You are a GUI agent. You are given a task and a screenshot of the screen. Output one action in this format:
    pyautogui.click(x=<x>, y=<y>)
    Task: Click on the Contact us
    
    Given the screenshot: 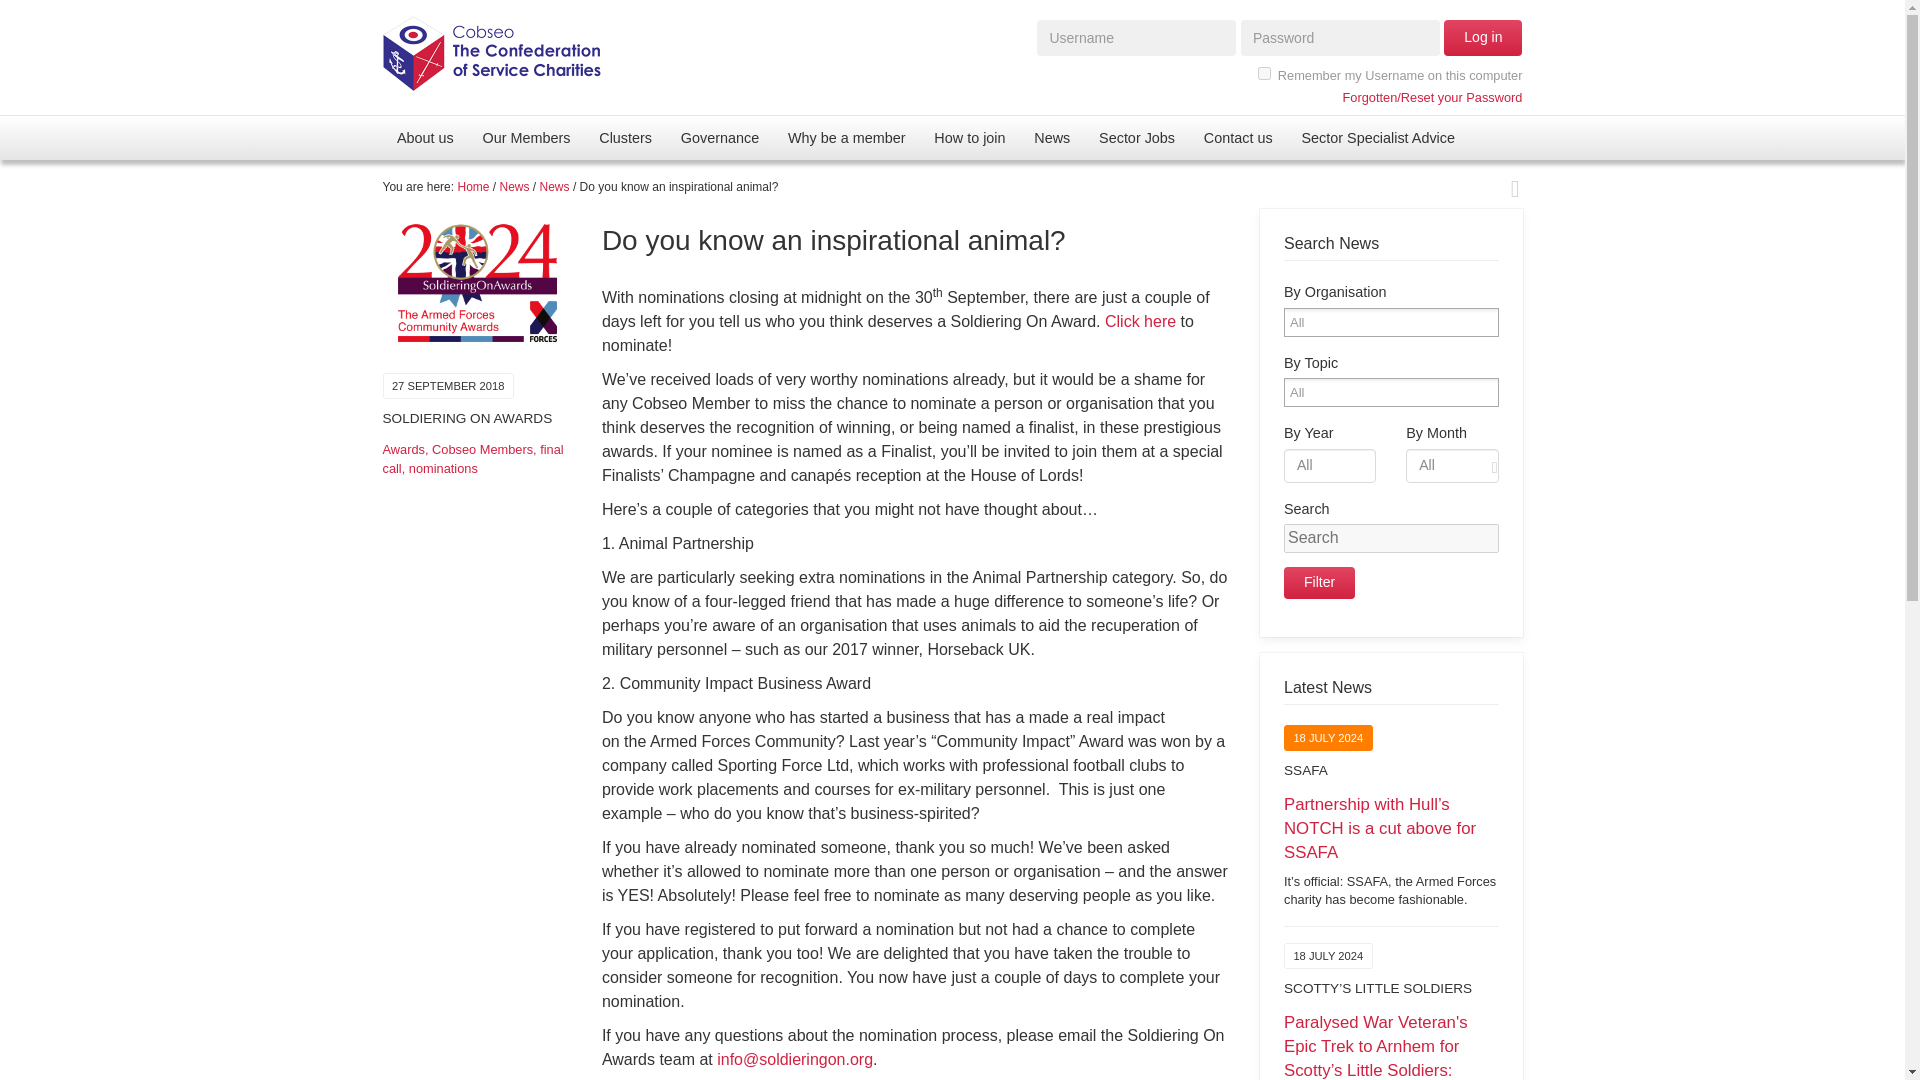 What is the action you would take?
    pyautogui.click(x=1237, y=137)
    